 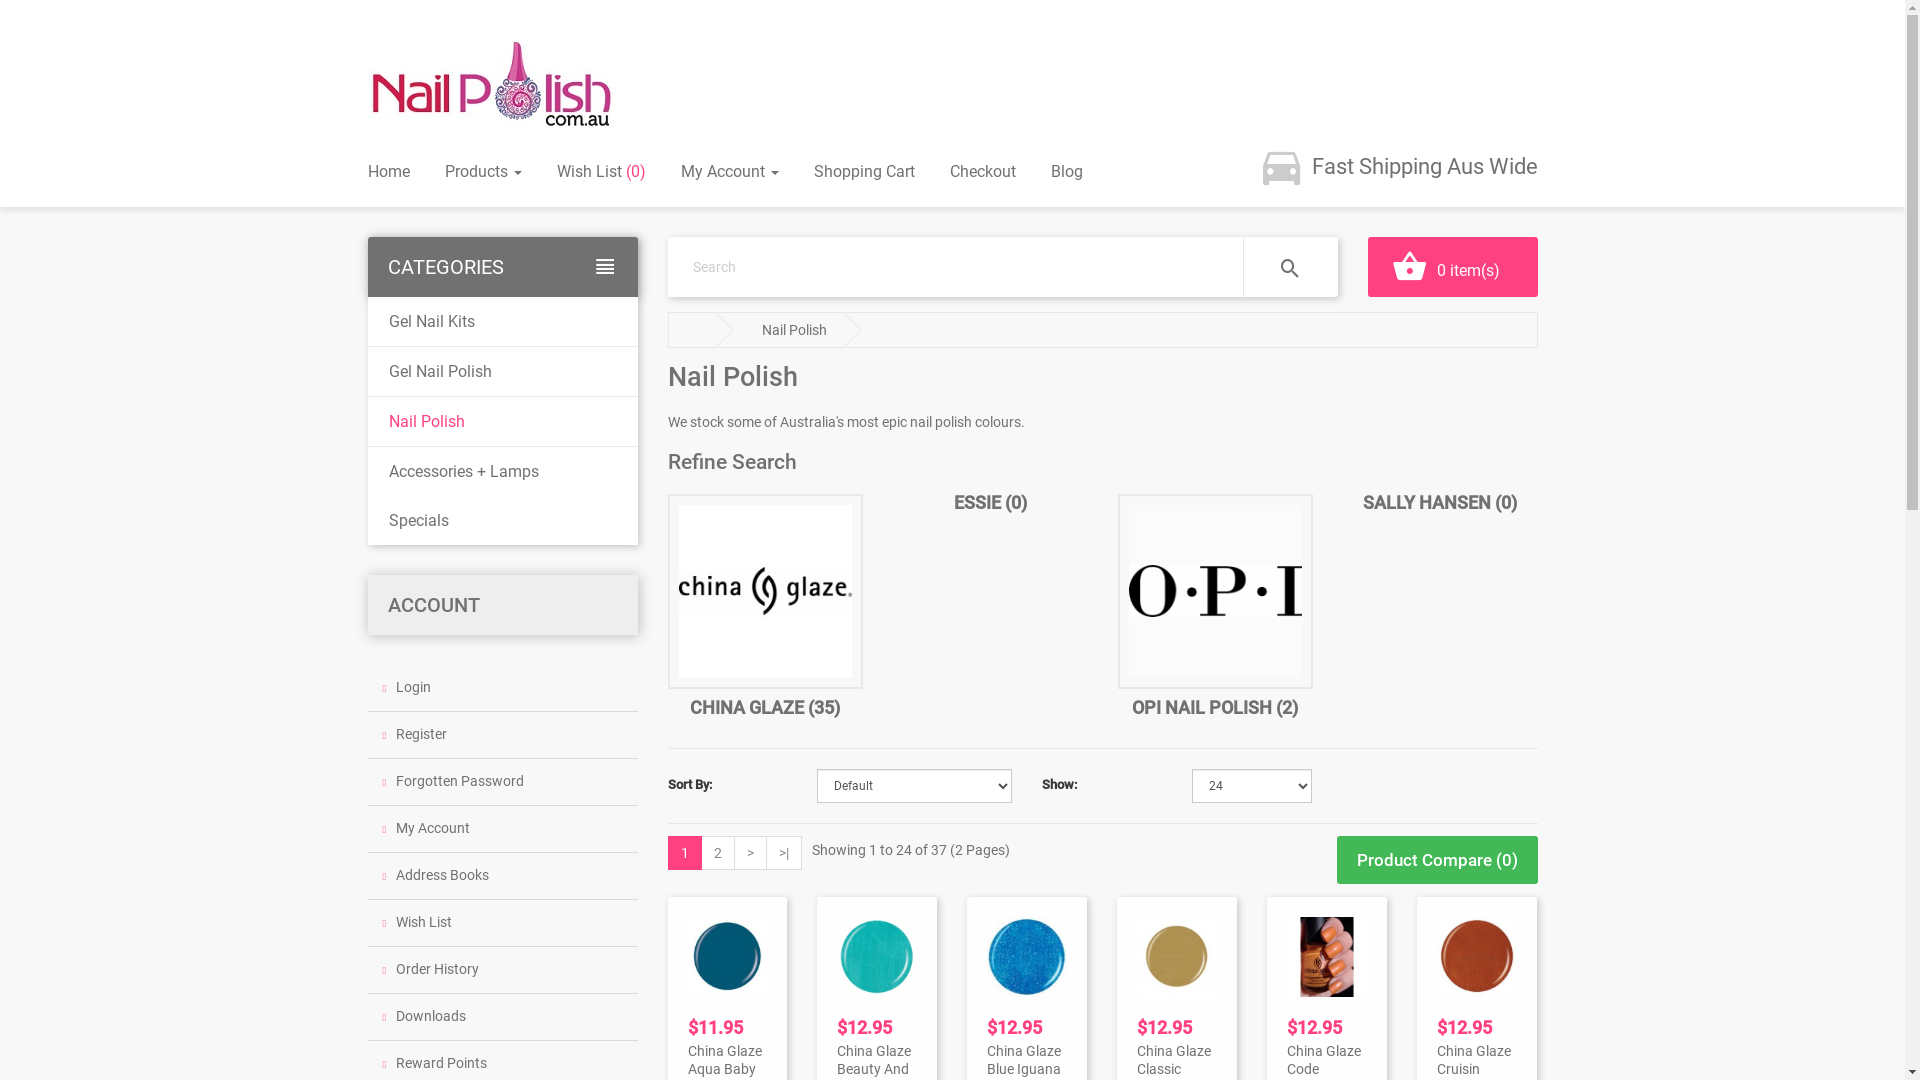 What do you see at coordinates (503, 735) in the screenshot?
I see `Register` at bounding box center [503, 735].